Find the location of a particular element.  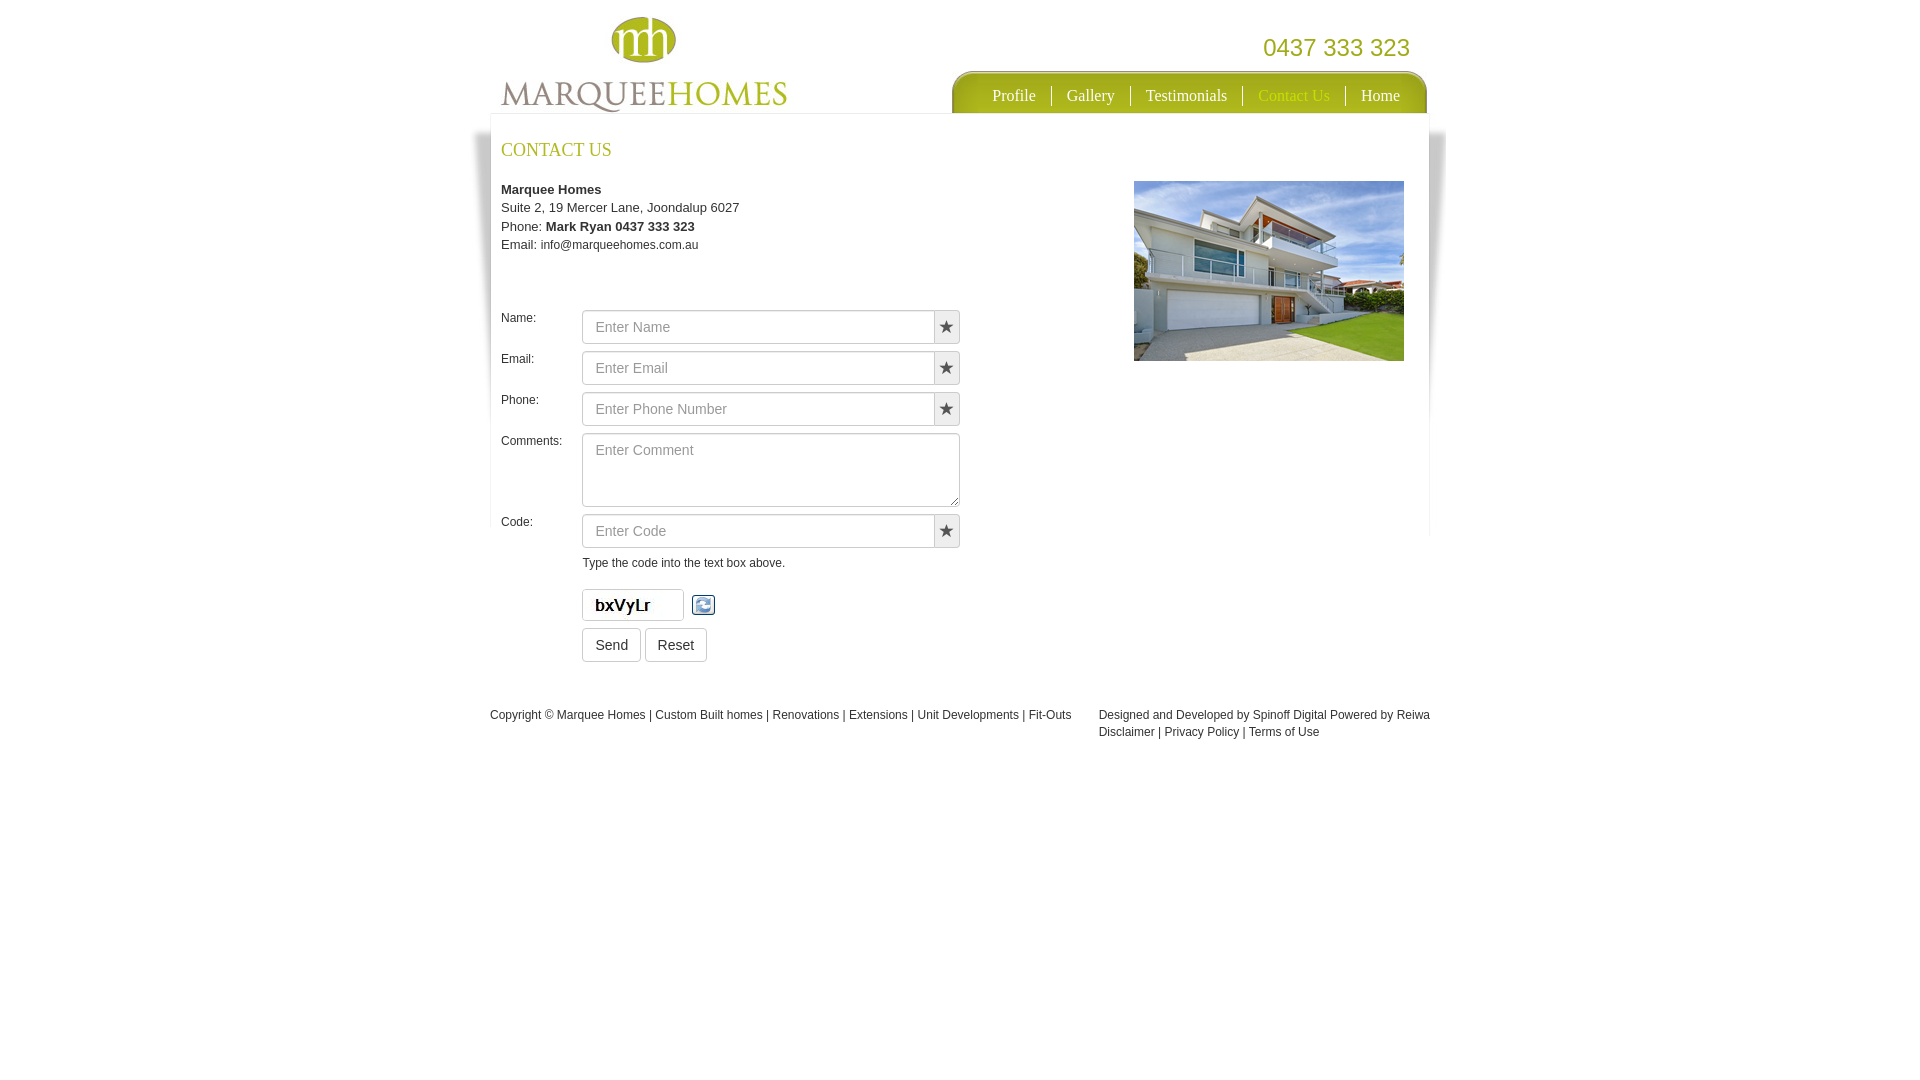

Spinoff Digital is located at coordinates (1290, 715).